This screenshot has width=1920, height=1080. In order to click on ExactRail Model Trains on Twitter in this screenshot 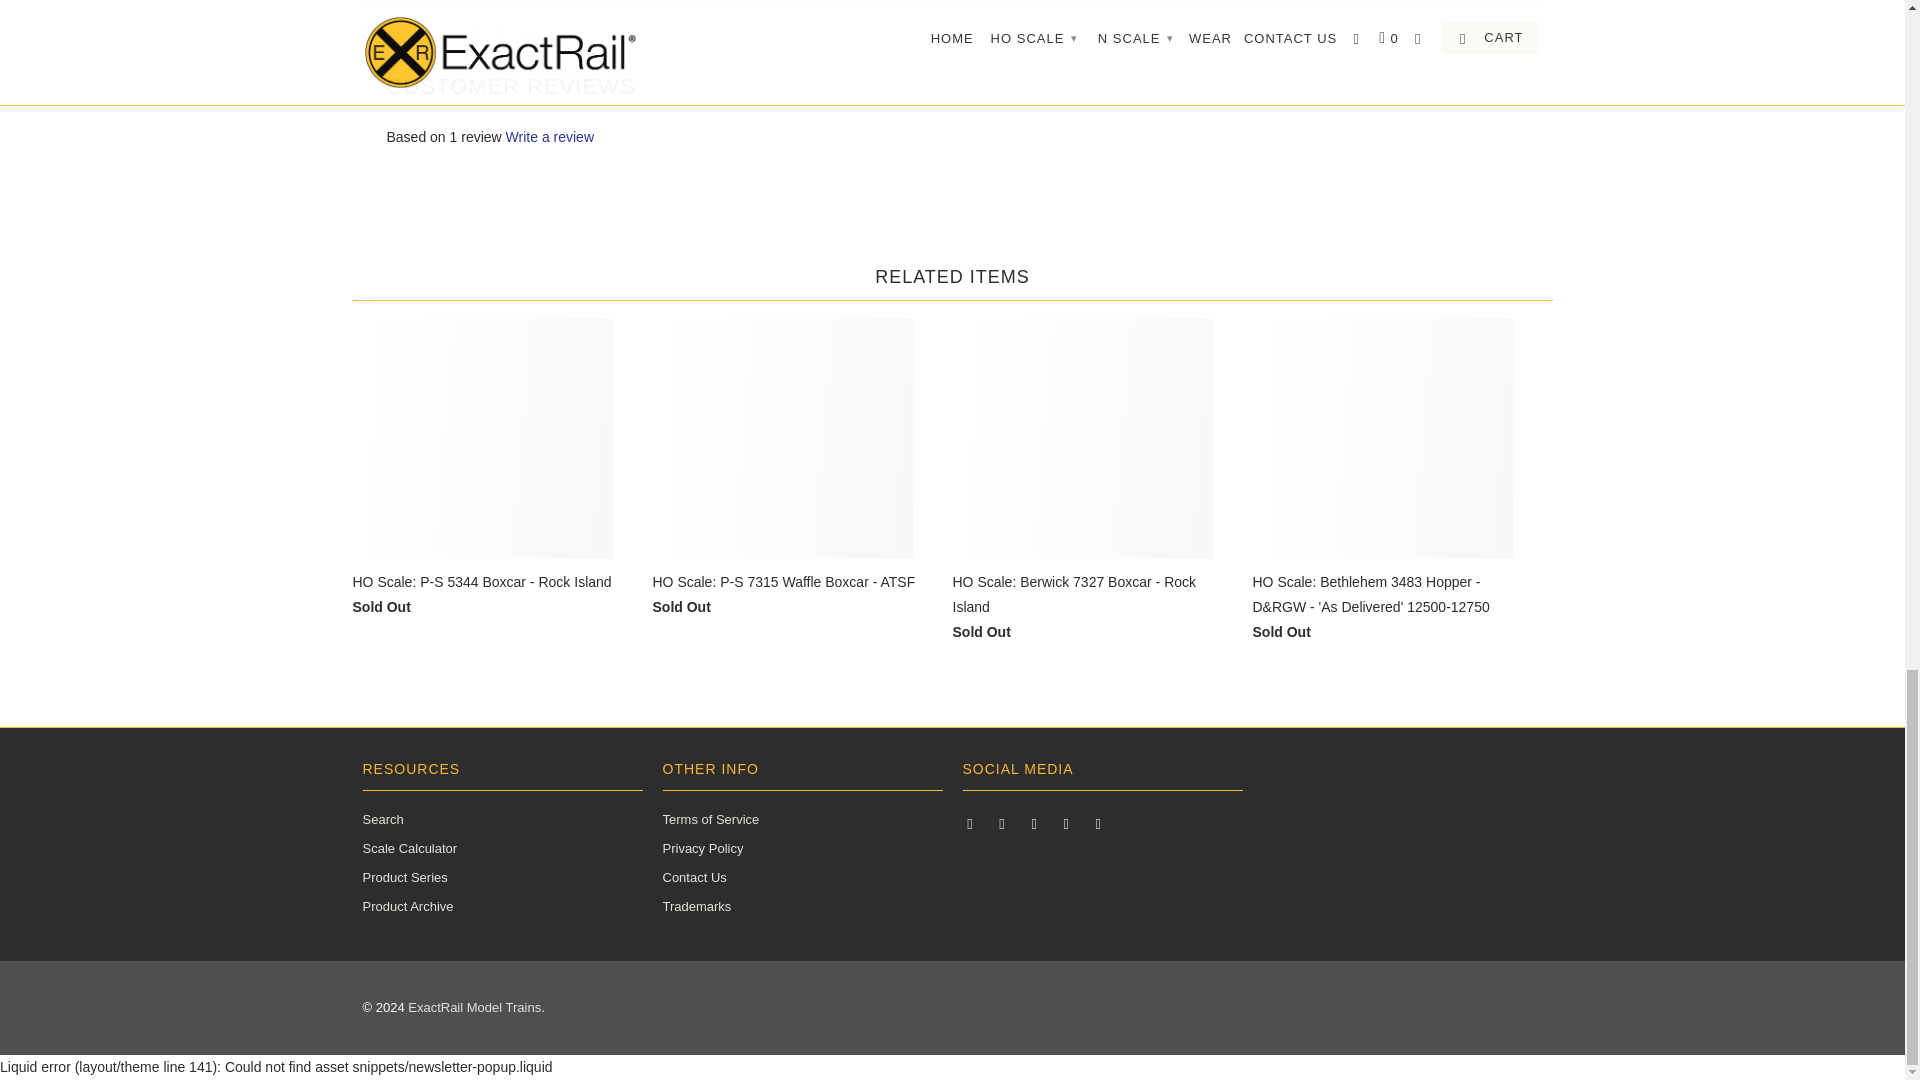, I will do `click(970, 822)`.